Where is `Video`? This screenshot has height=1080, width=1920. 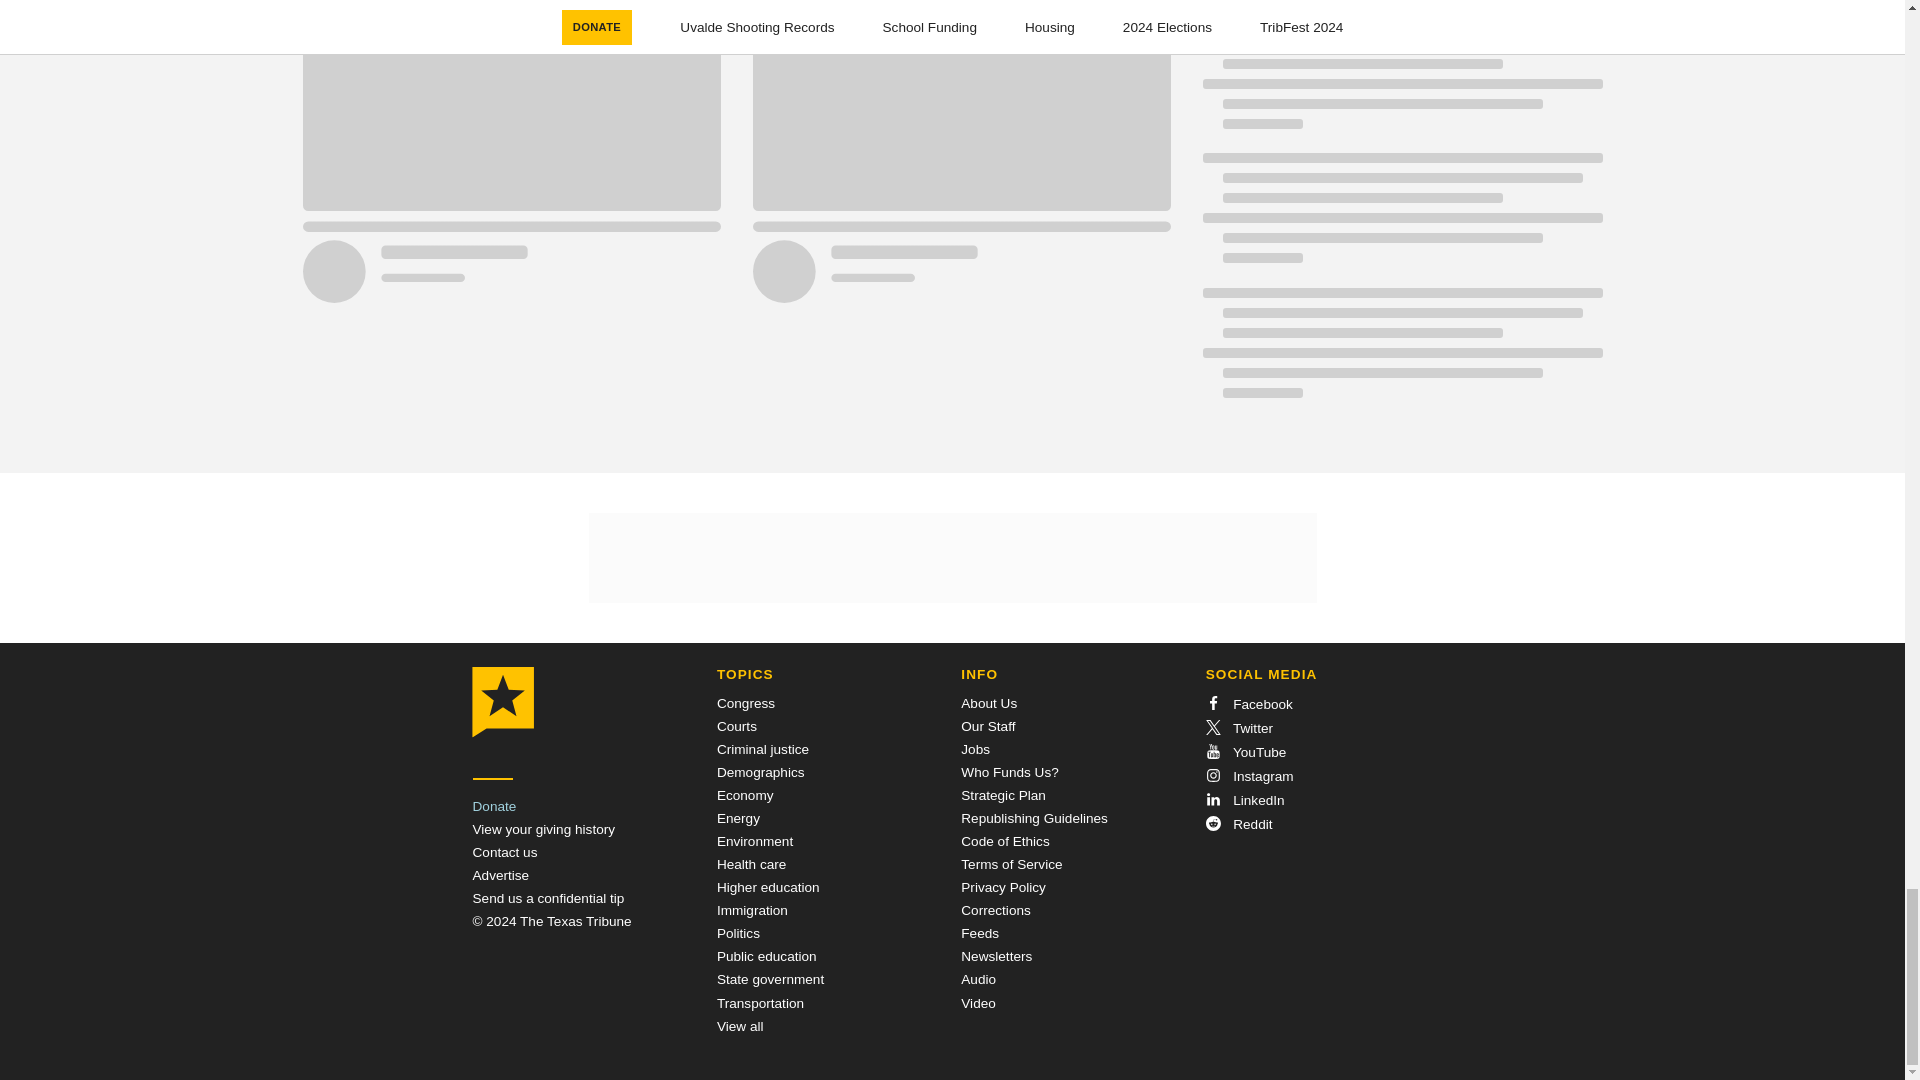
Video is located at coordinates (978, 1002).